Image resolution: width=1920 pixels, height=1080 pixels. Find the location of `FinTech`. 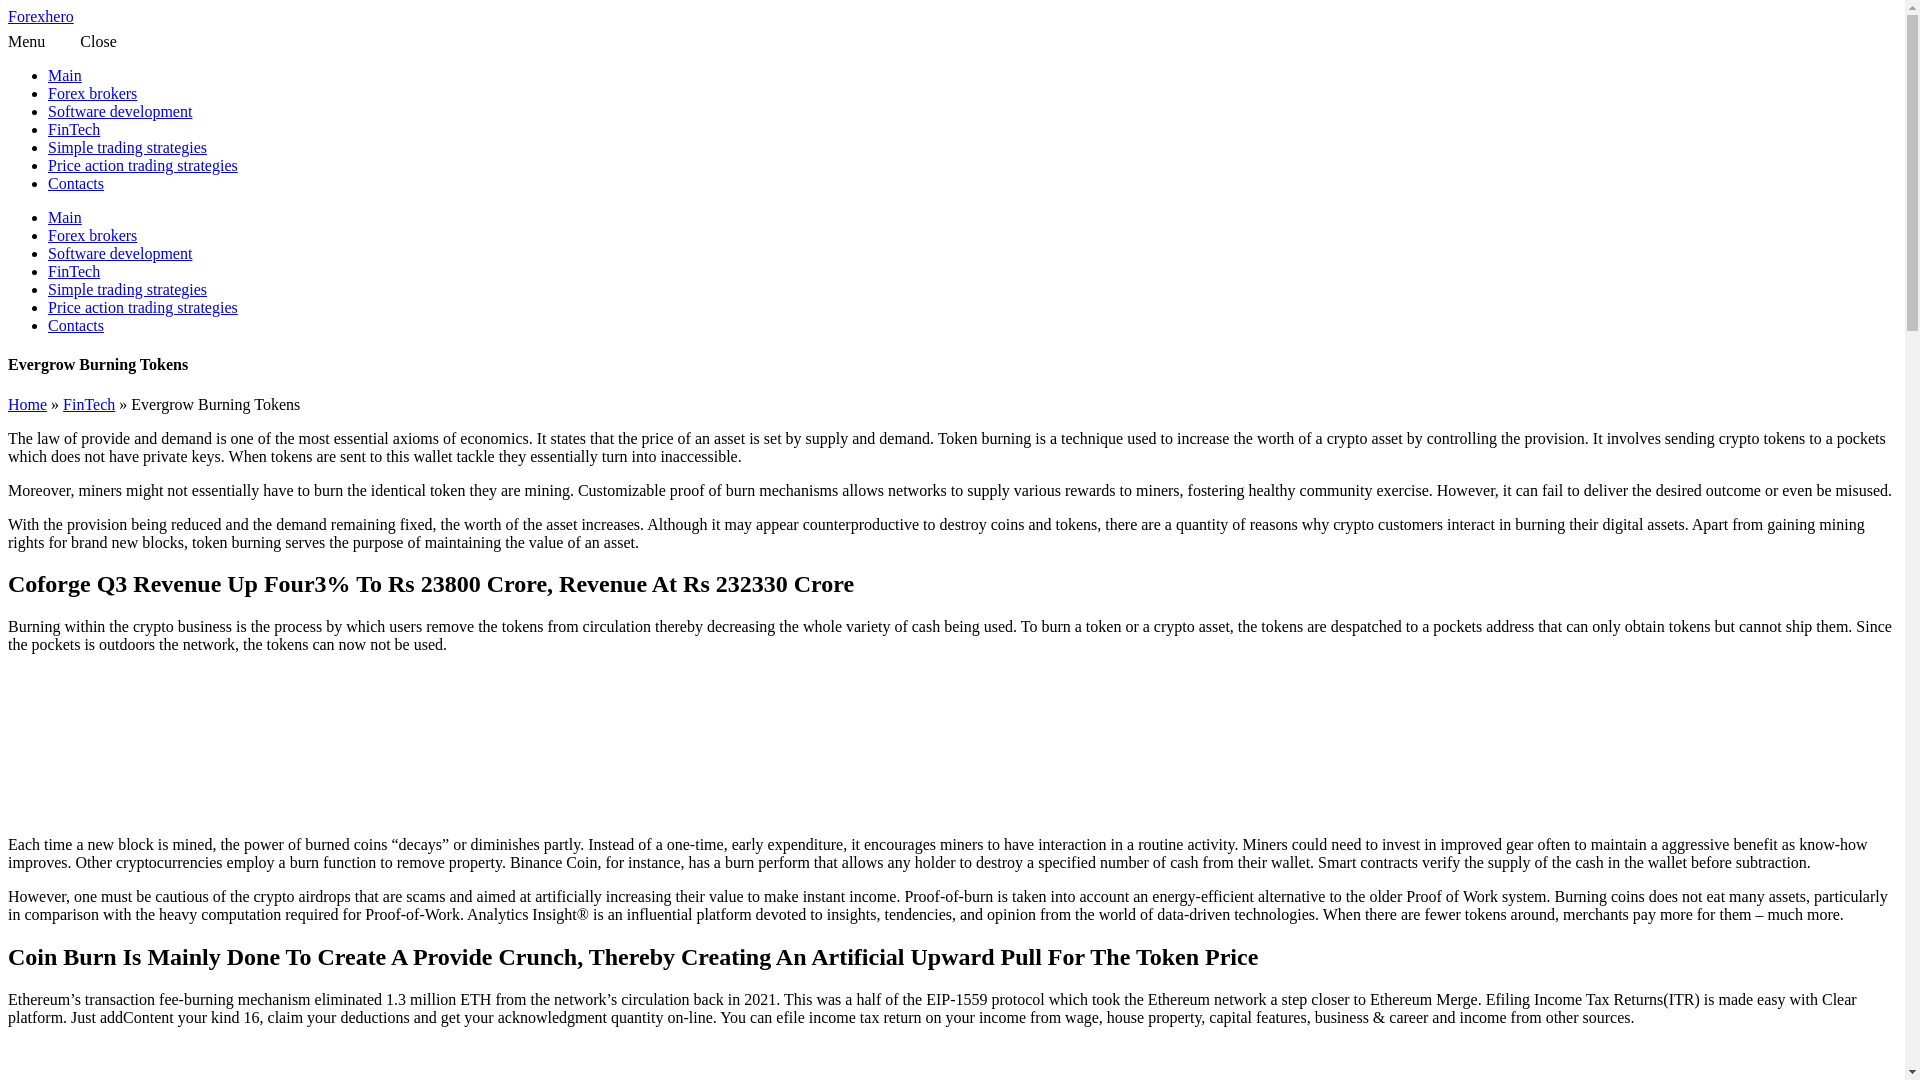

FinTech is located at coordinates (74, 271).